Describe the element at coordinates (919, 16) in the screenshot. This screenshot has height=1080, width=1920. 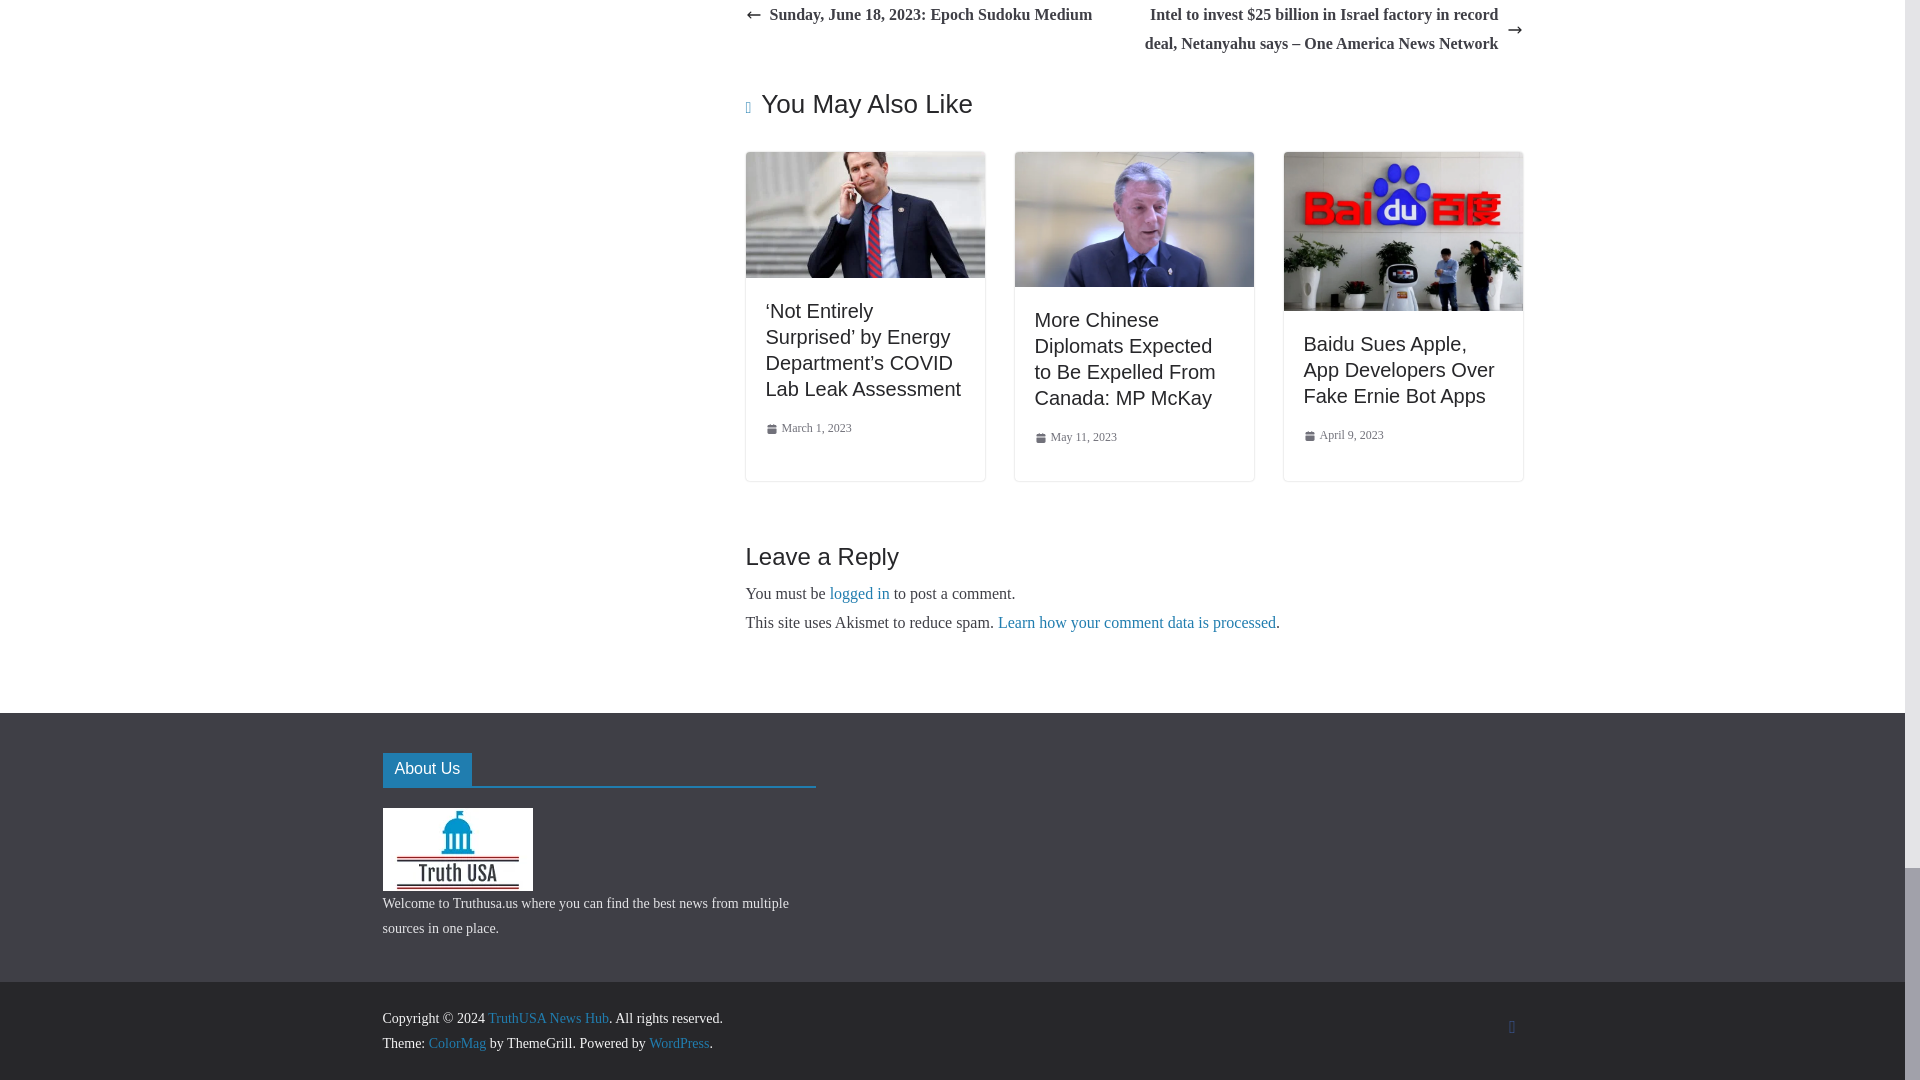
I see `Sunday, June 18, 2023: Epoch Sudoku Medium` at that location.